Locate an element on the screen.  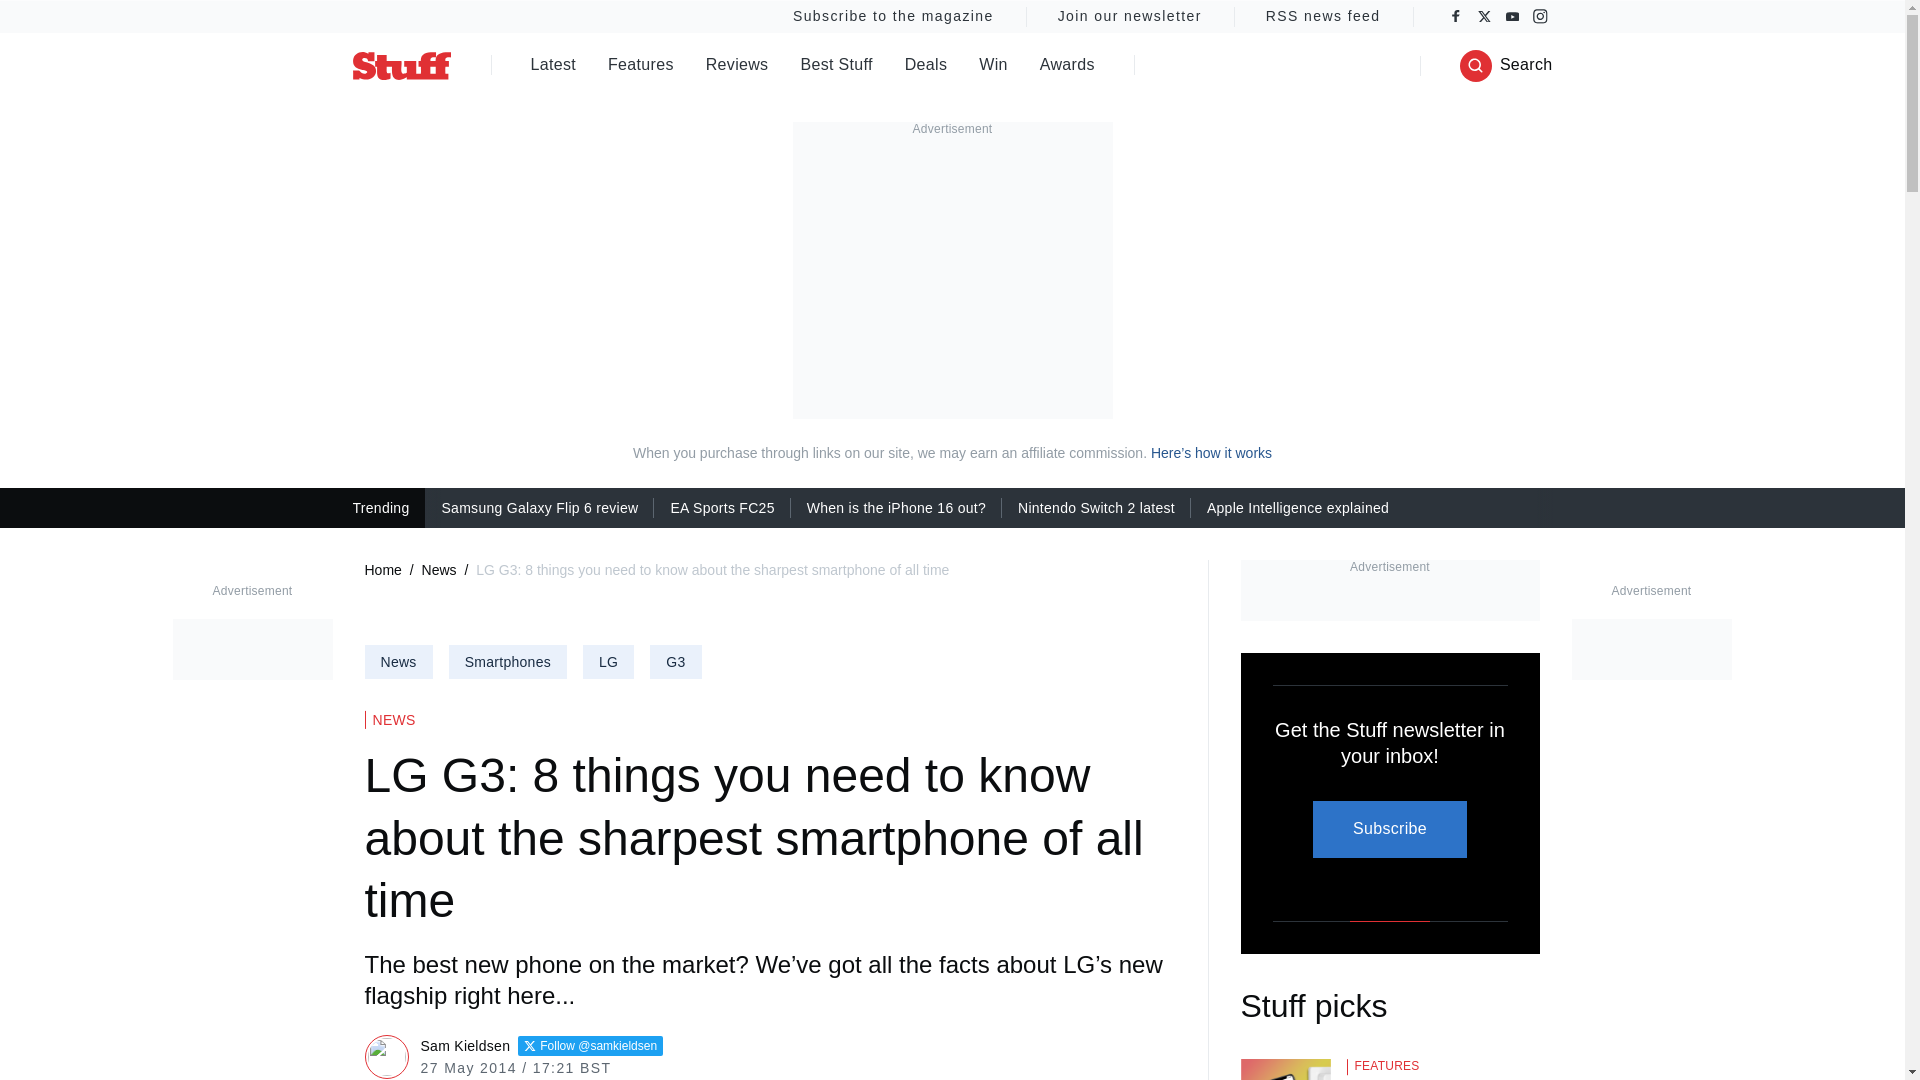
Awards is located at coordinates (1067, 66).